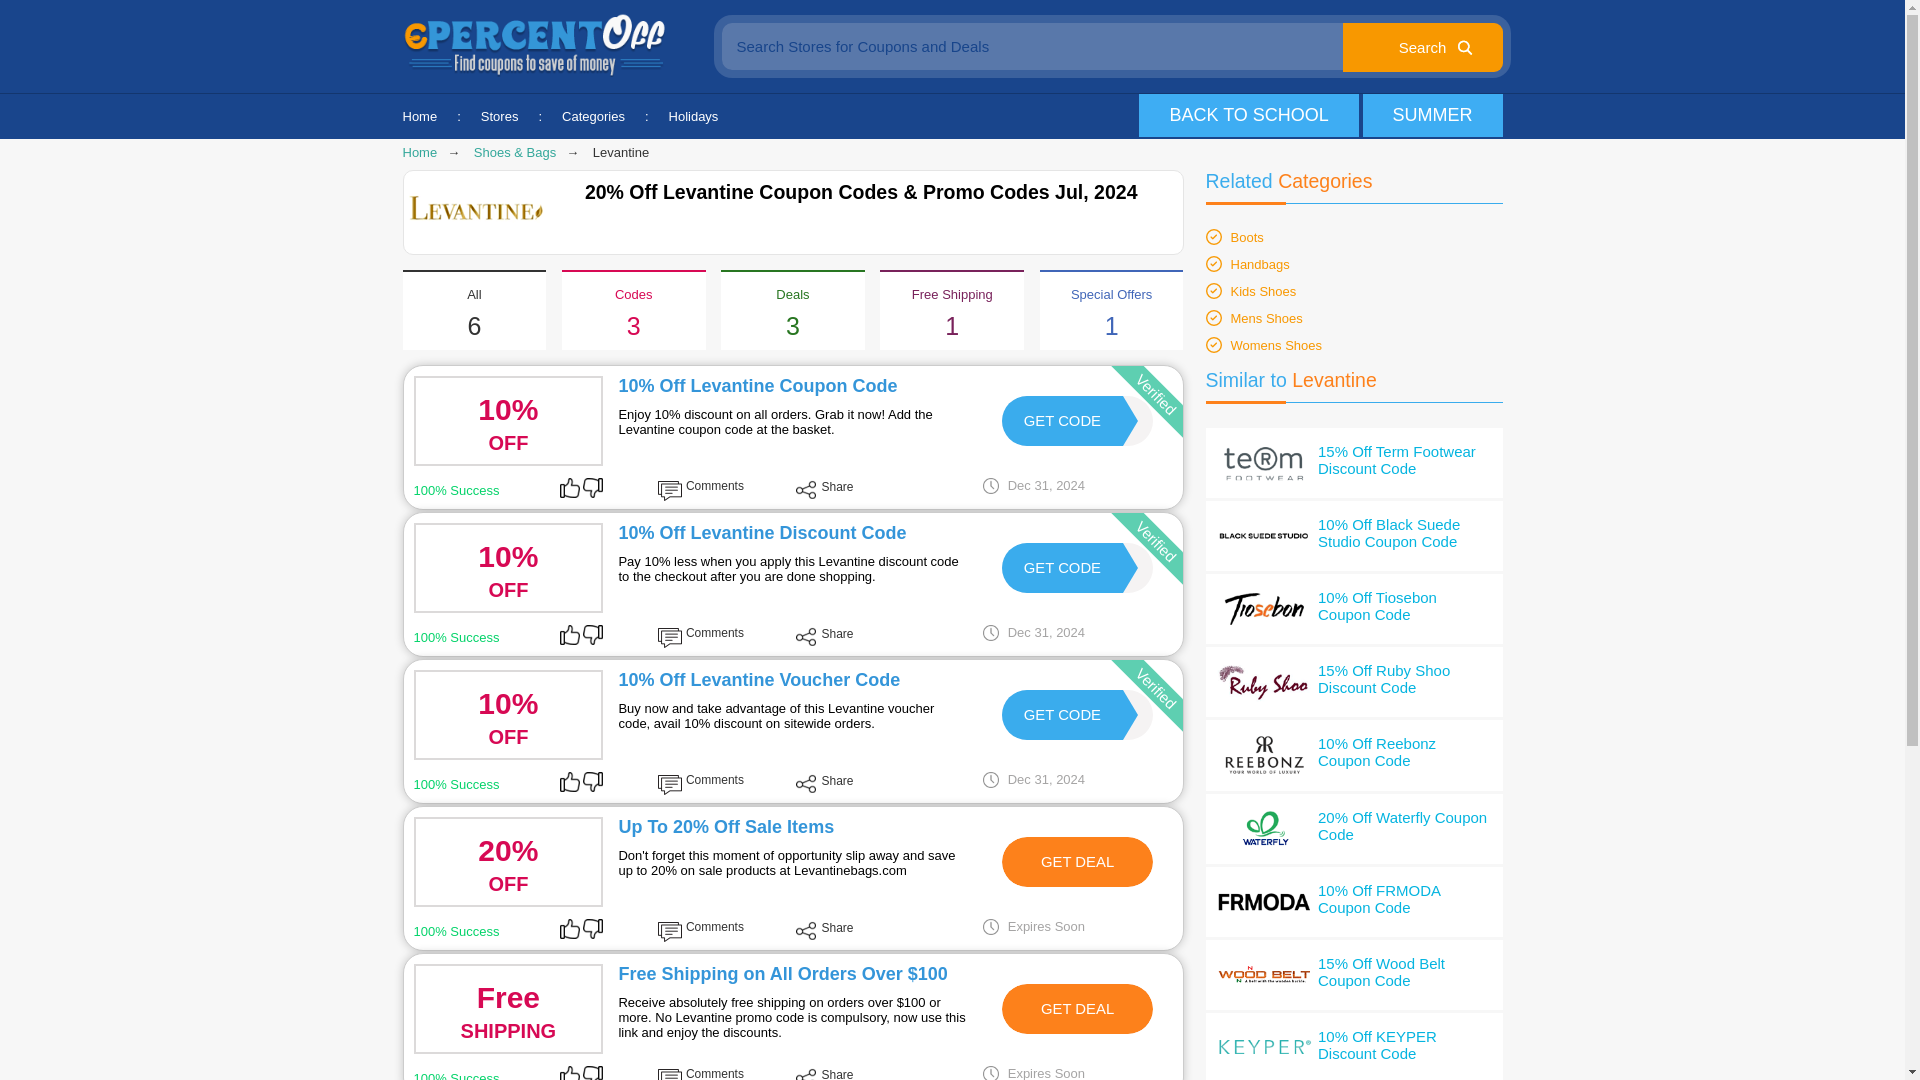 The height and width of the screenshot is (1080, 1920). I want to click on GET DEAL, so click(1276, 346).